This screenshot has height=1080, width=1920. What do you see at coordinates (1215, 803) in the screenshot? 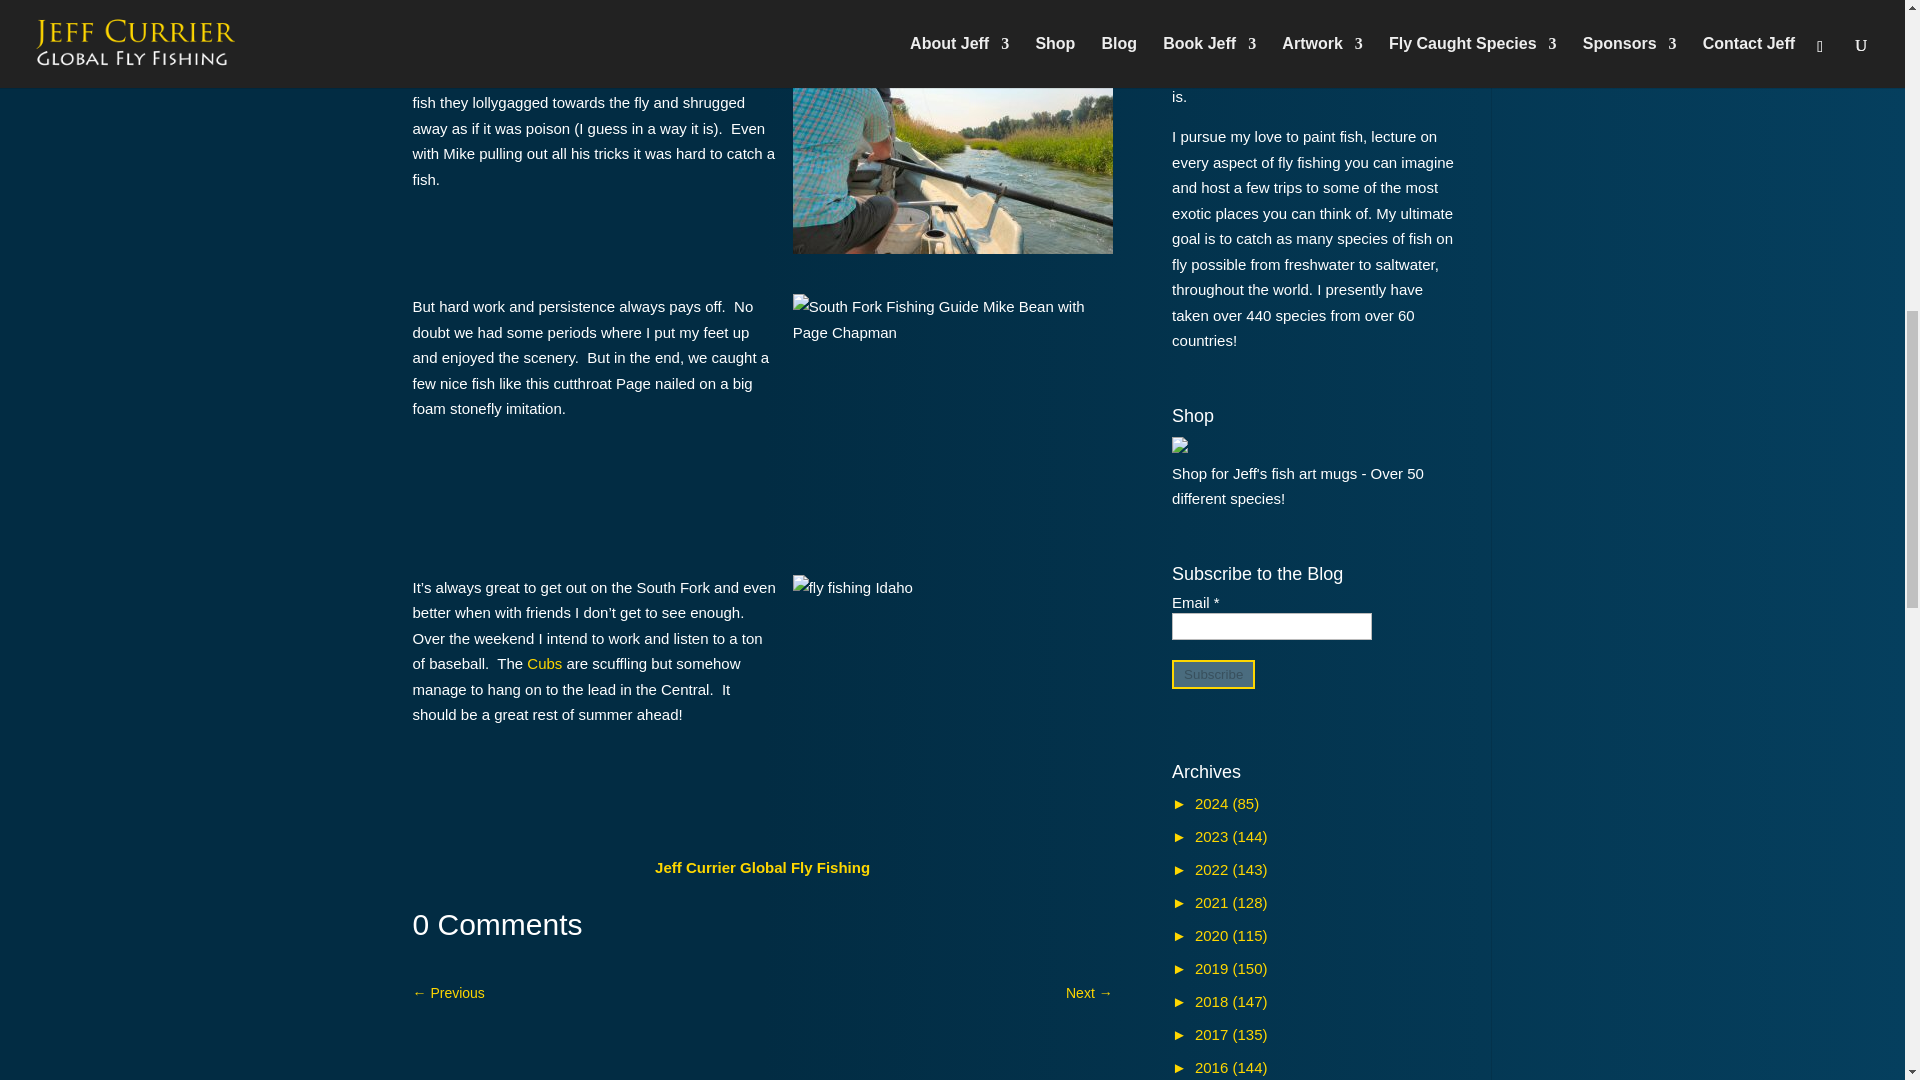
I see `2024` at bounding box center [1215, 803].